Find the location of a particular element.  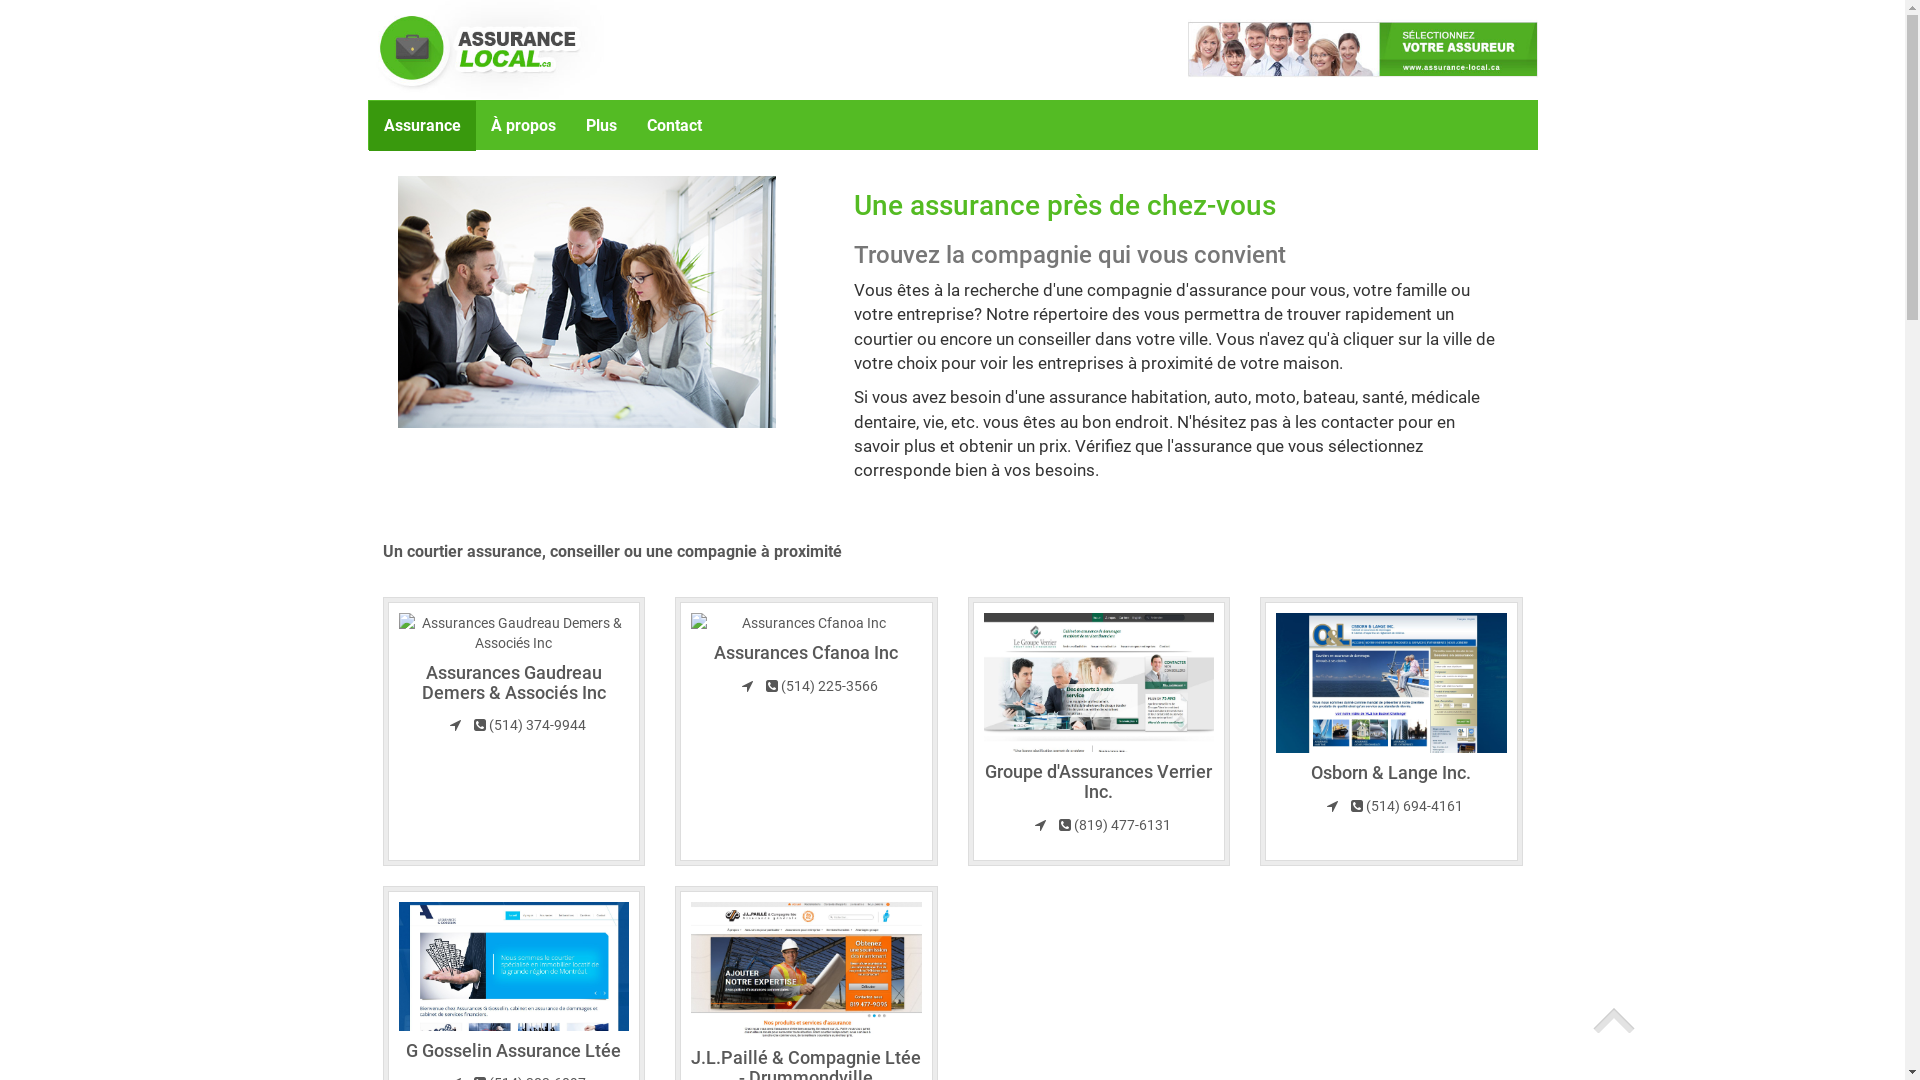

courtier assurance conseiller et compagnie is located at coordinates (587, 302).